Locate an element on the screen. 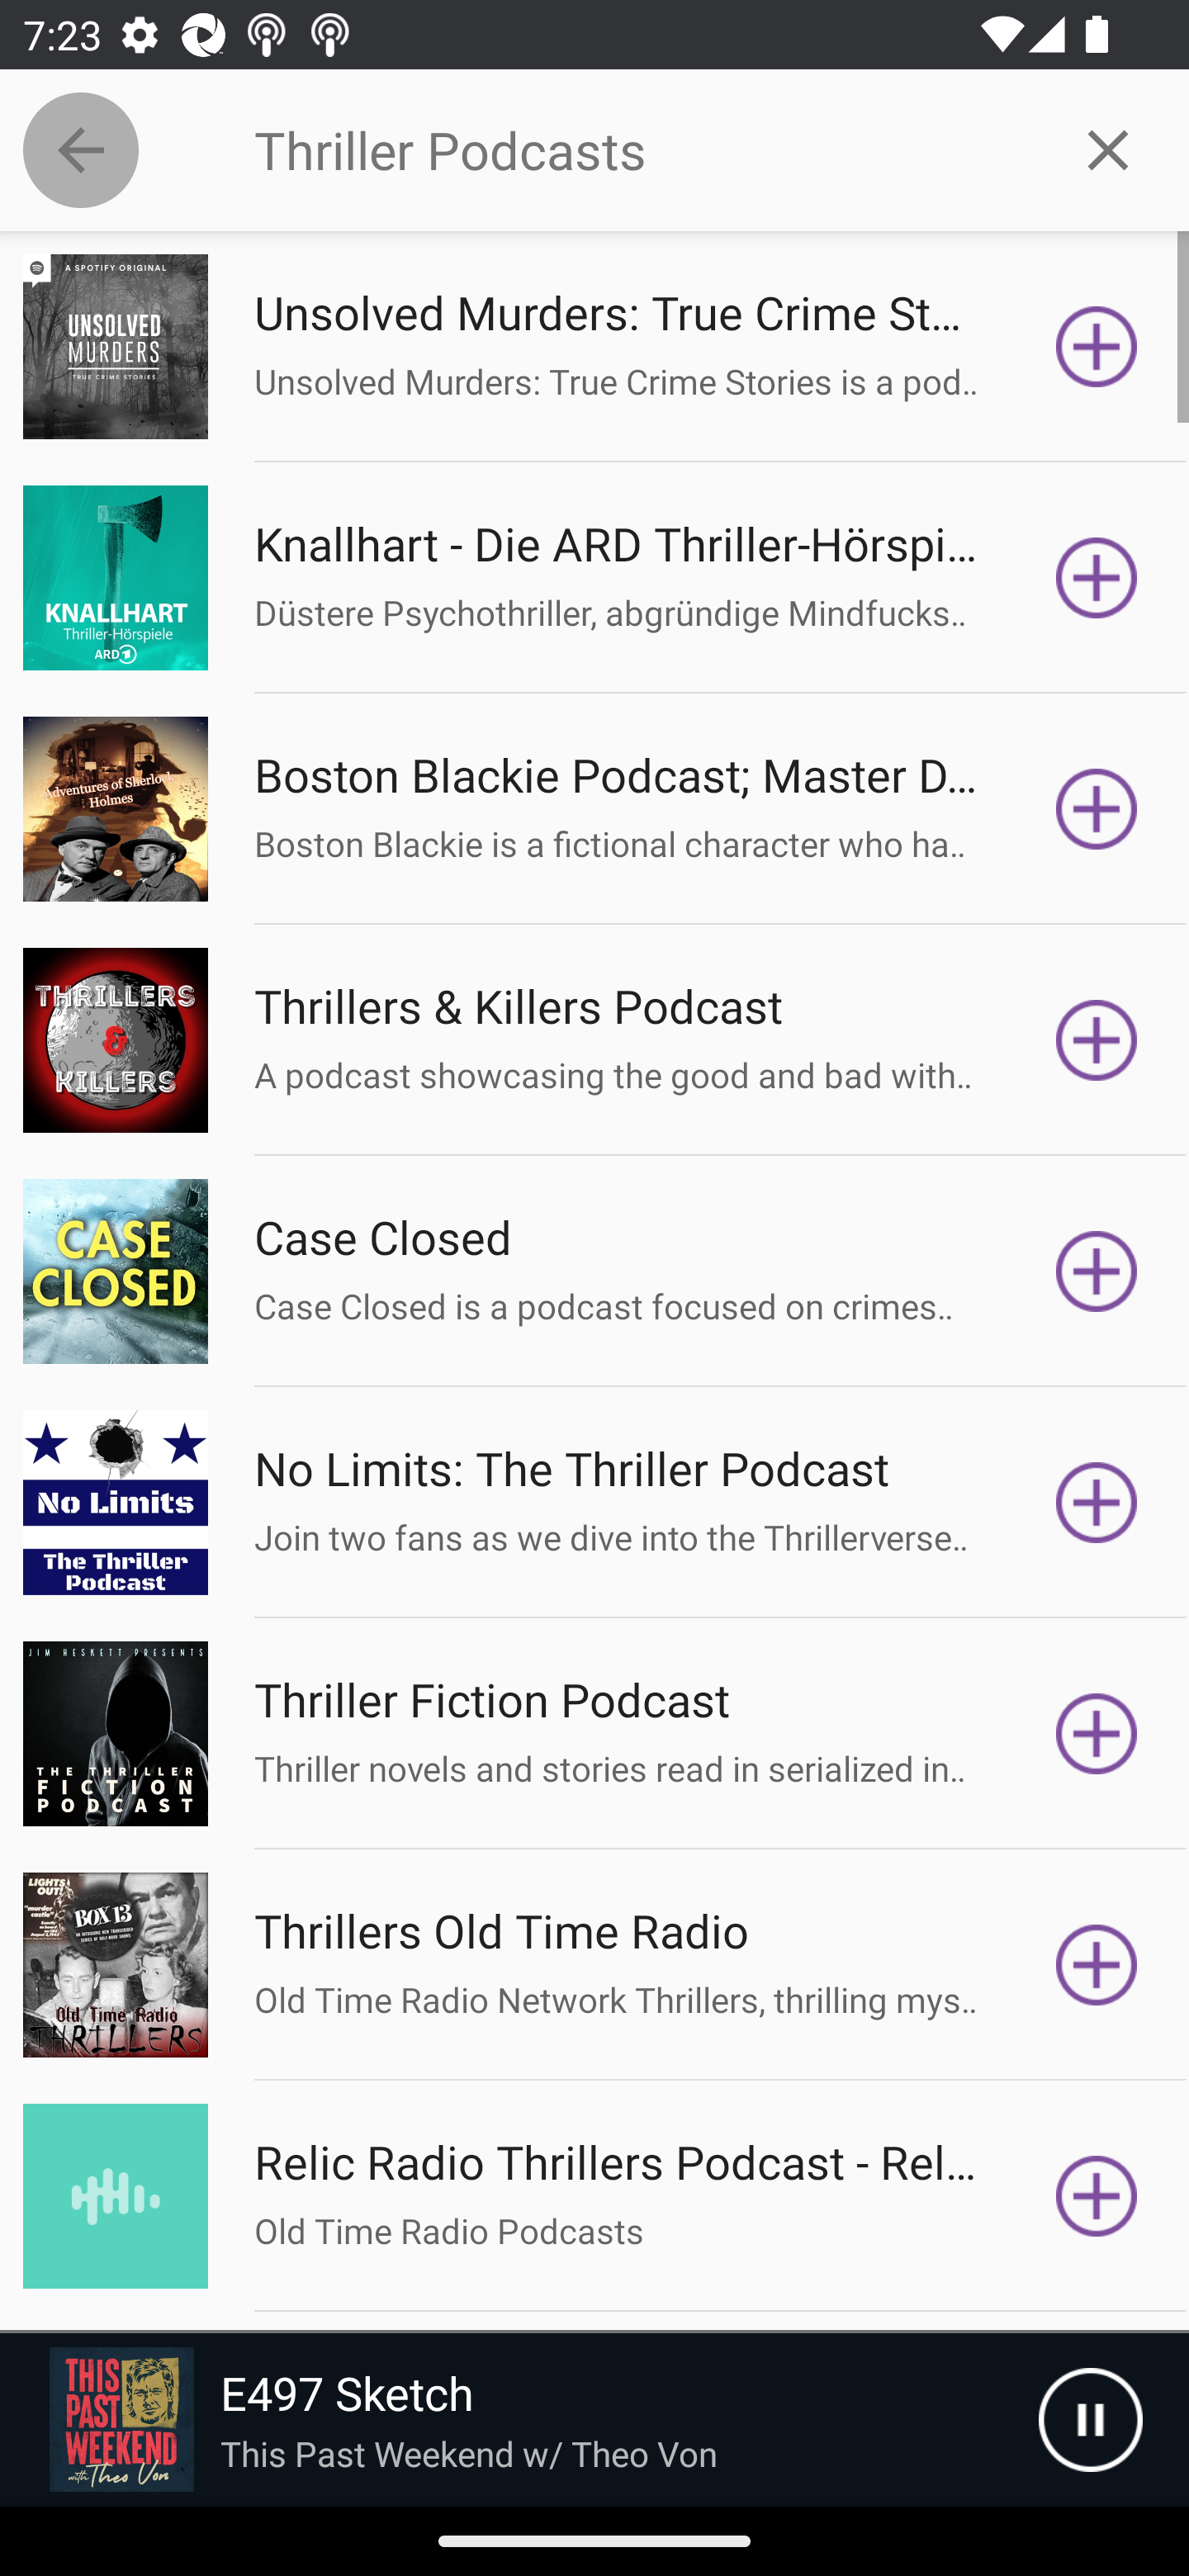 The height and width of the screenshot is (2576, 1189). Subscribe is located at coordinates (1097, 347).